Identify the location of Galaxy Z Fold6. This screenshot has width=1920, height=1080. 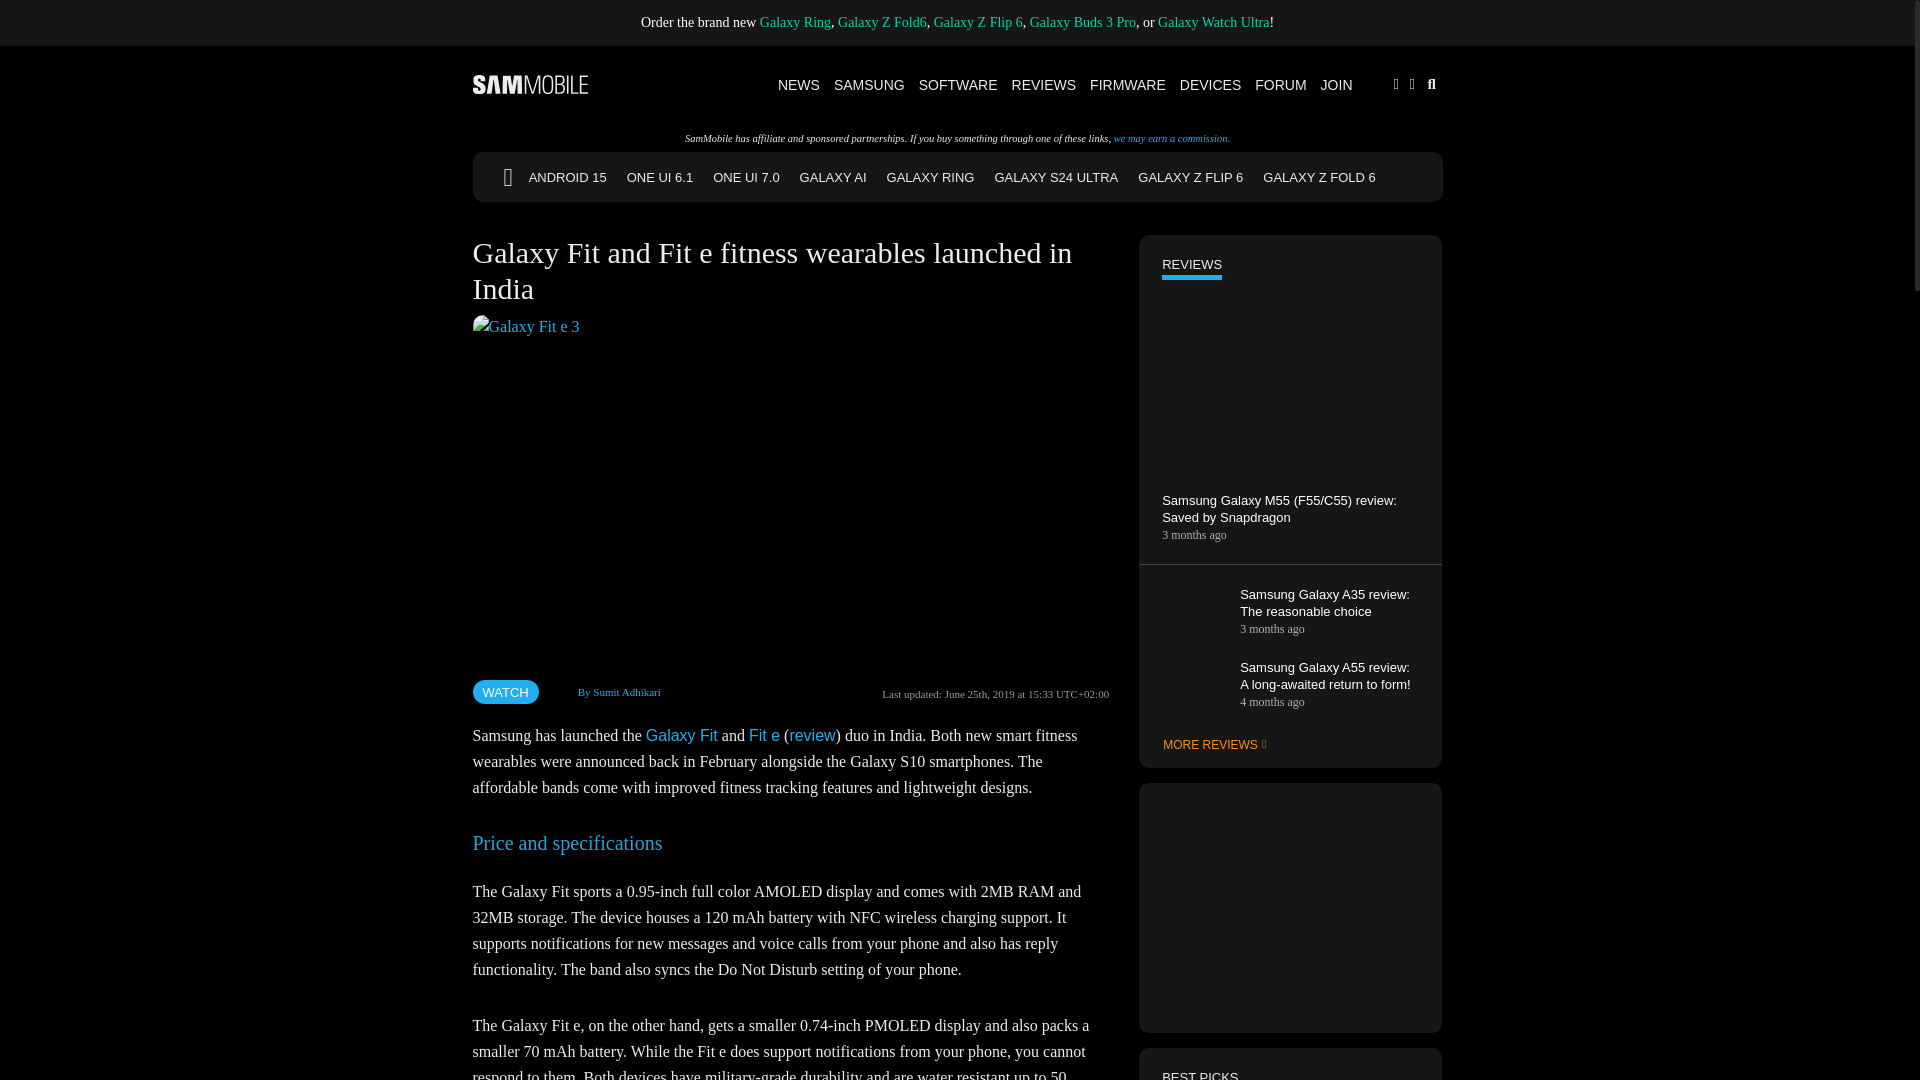
(882, 22).